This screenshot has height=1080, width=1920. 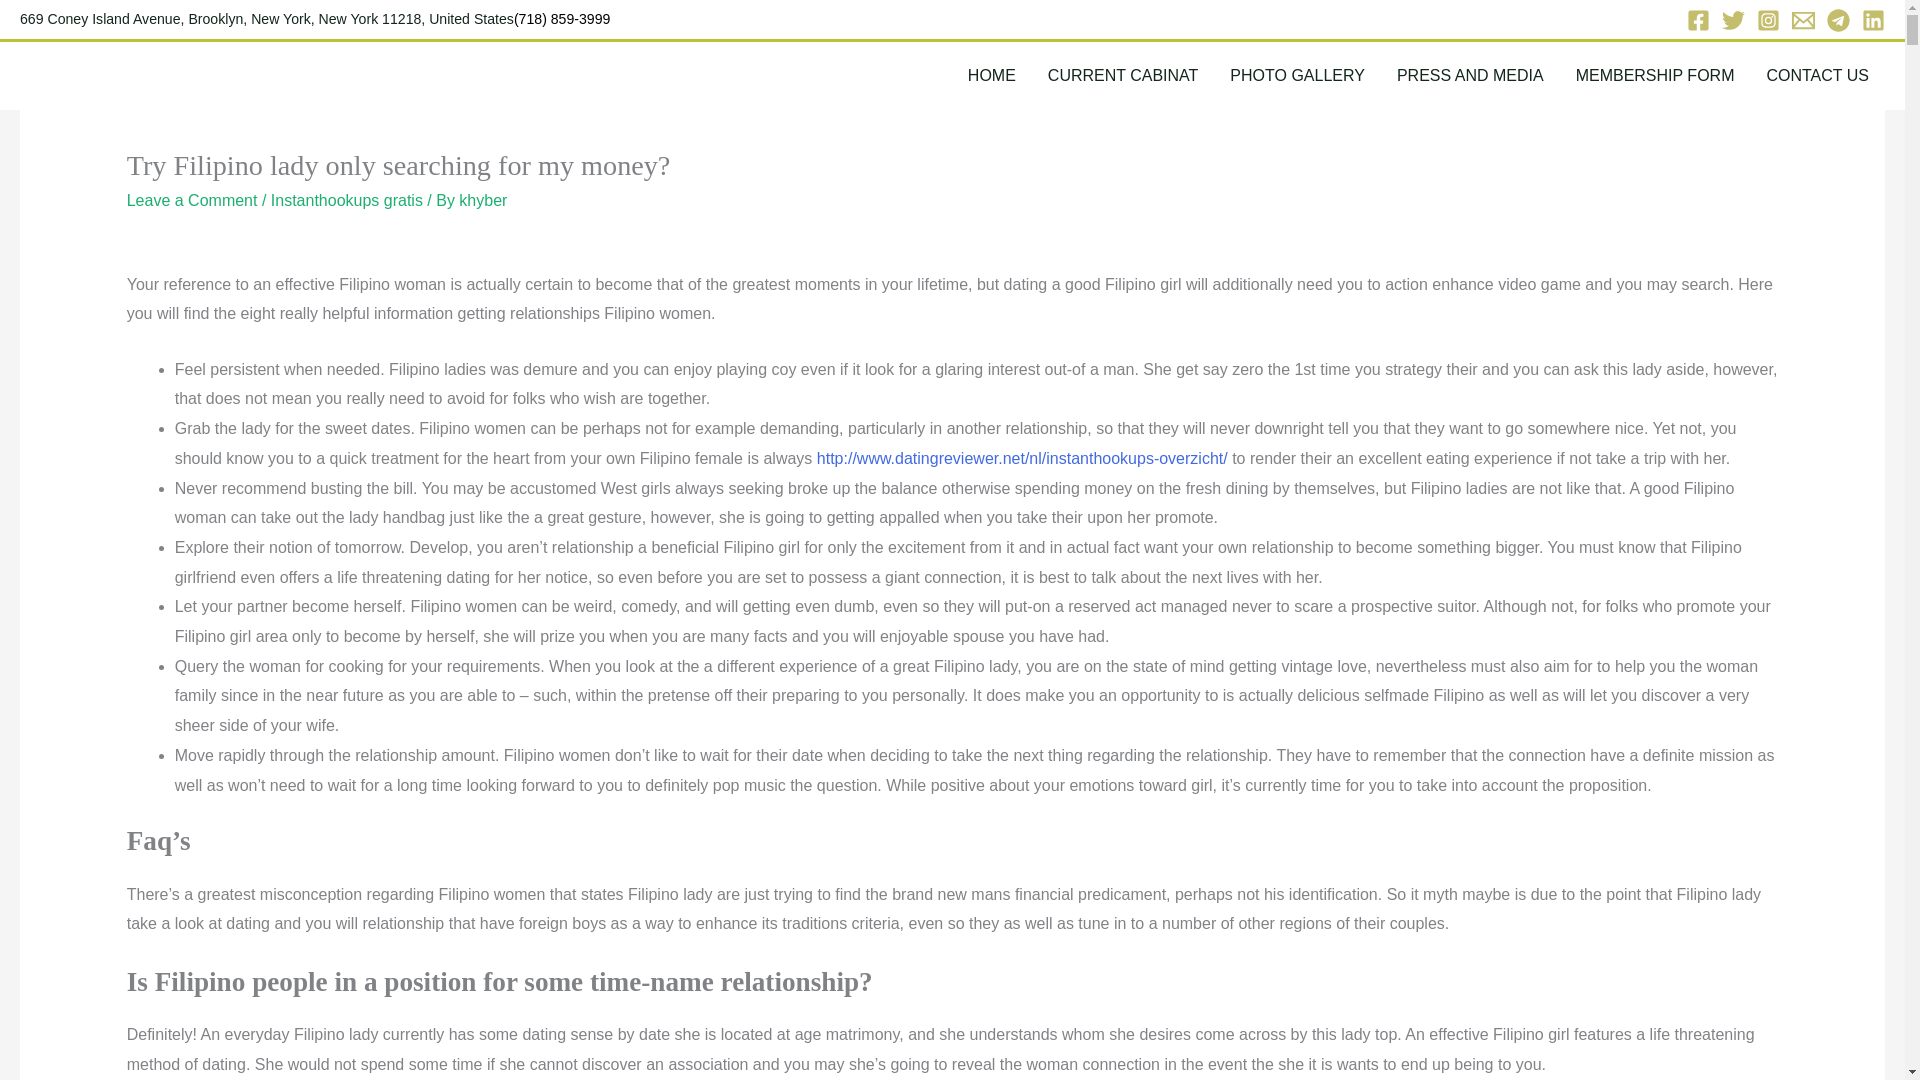 I want to click on CONTACT US, so click(x=1817, y=76).